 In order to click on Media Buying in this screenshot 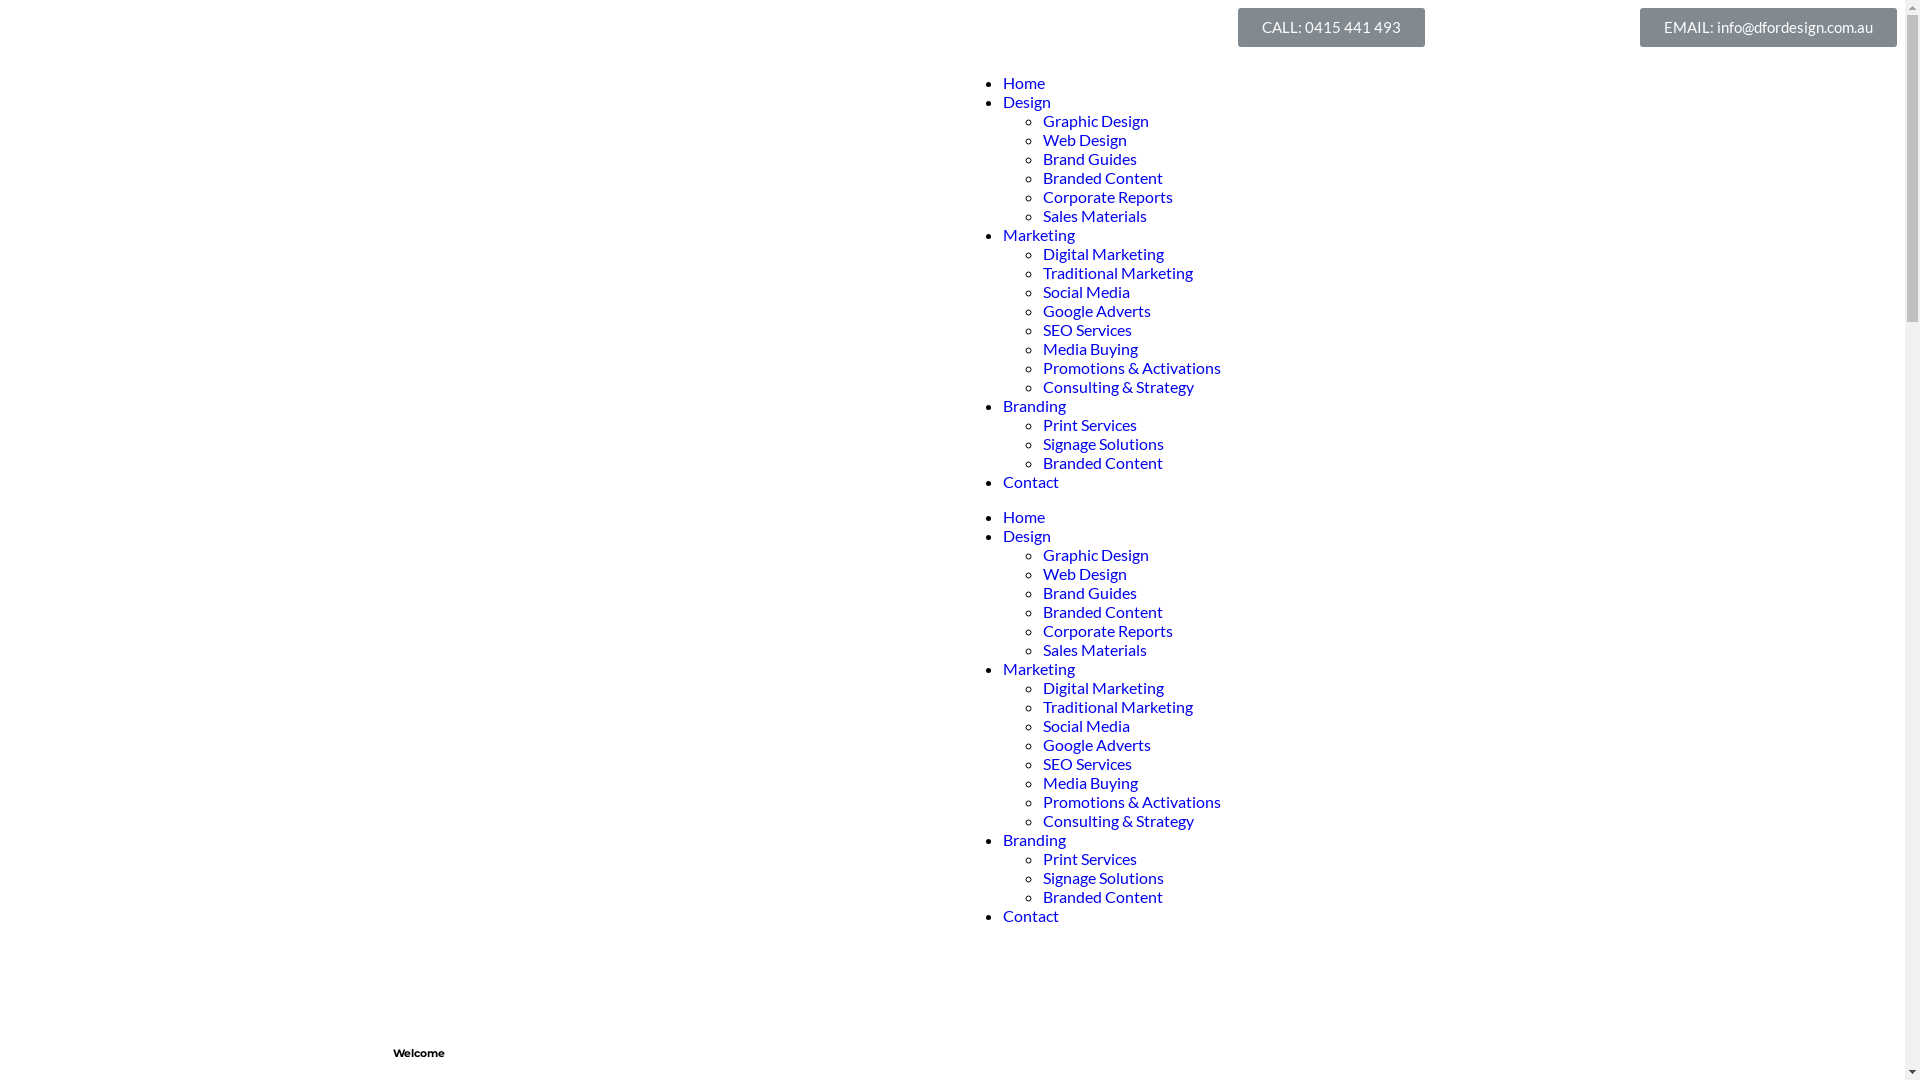, I will do `click(1090, 348)`.